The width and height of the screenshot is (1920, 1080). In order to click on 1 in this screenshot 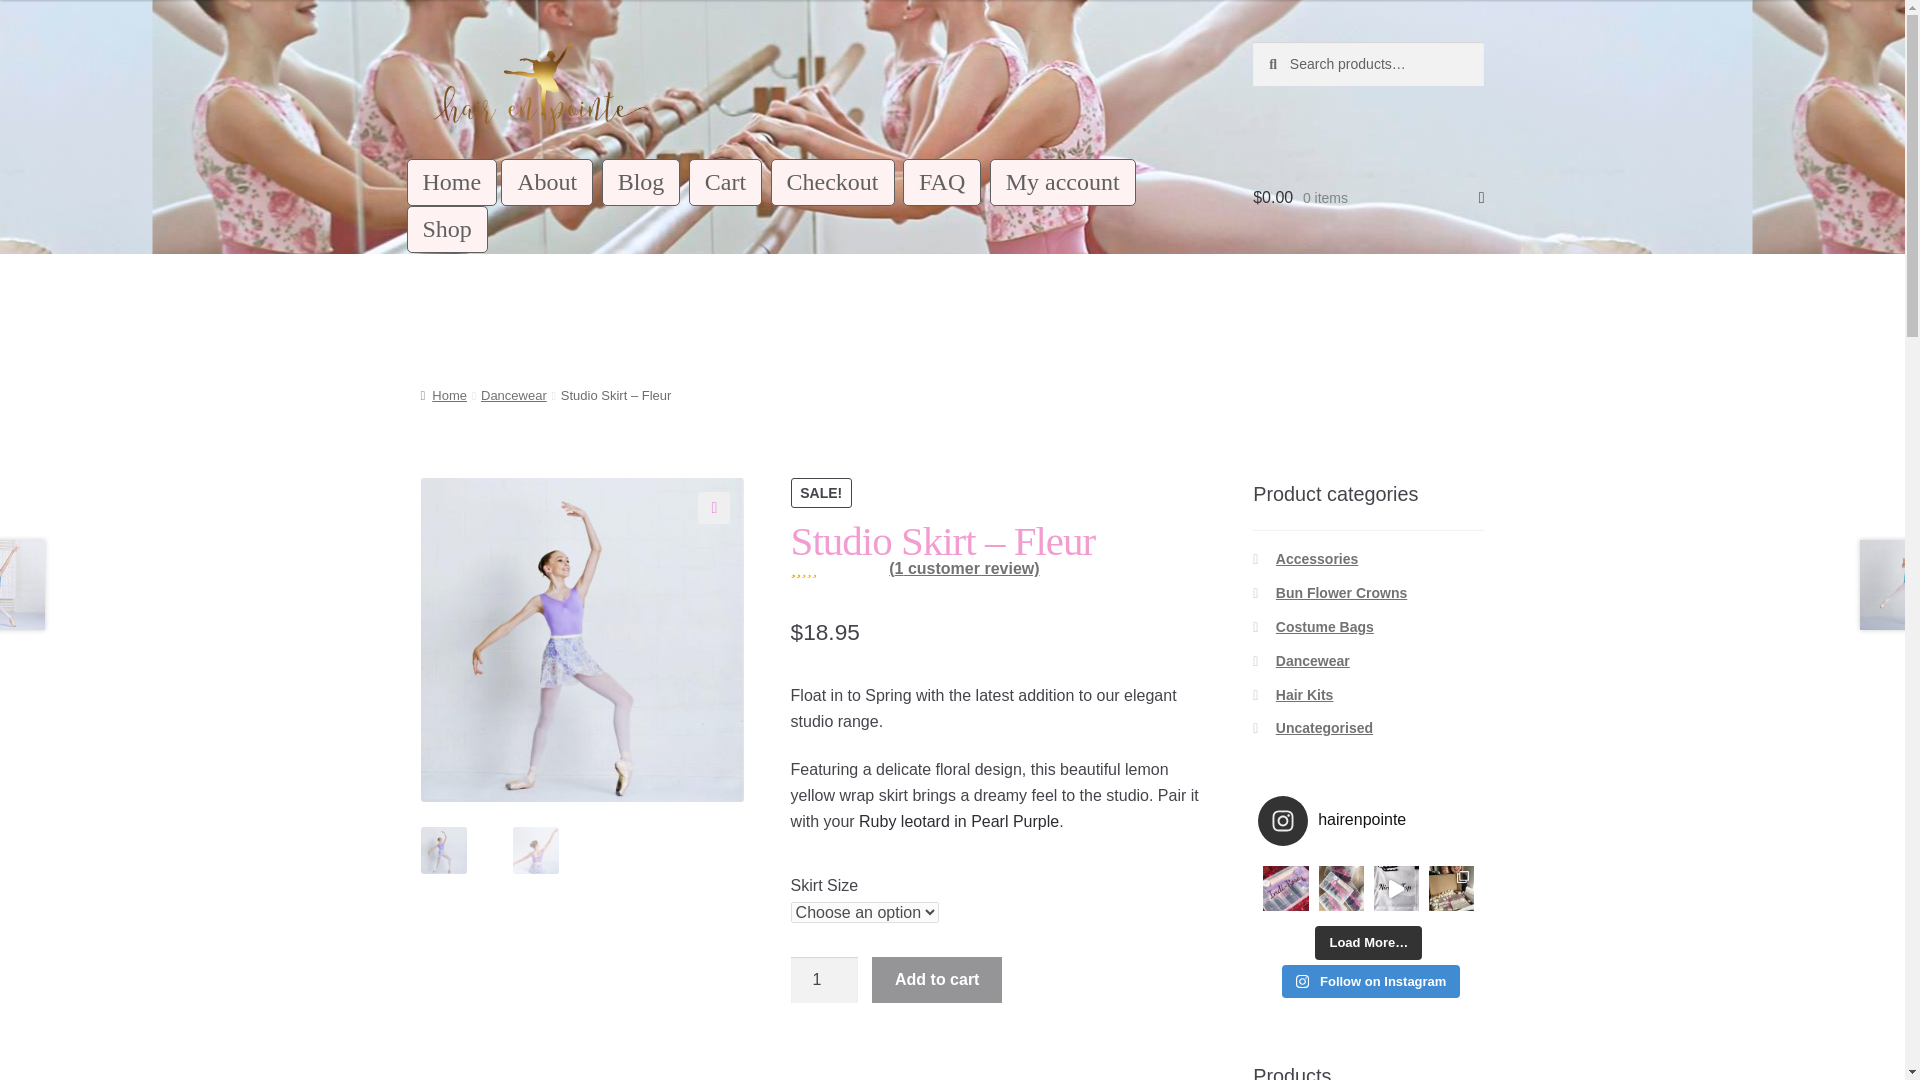, I will do `click(824, 980)`.